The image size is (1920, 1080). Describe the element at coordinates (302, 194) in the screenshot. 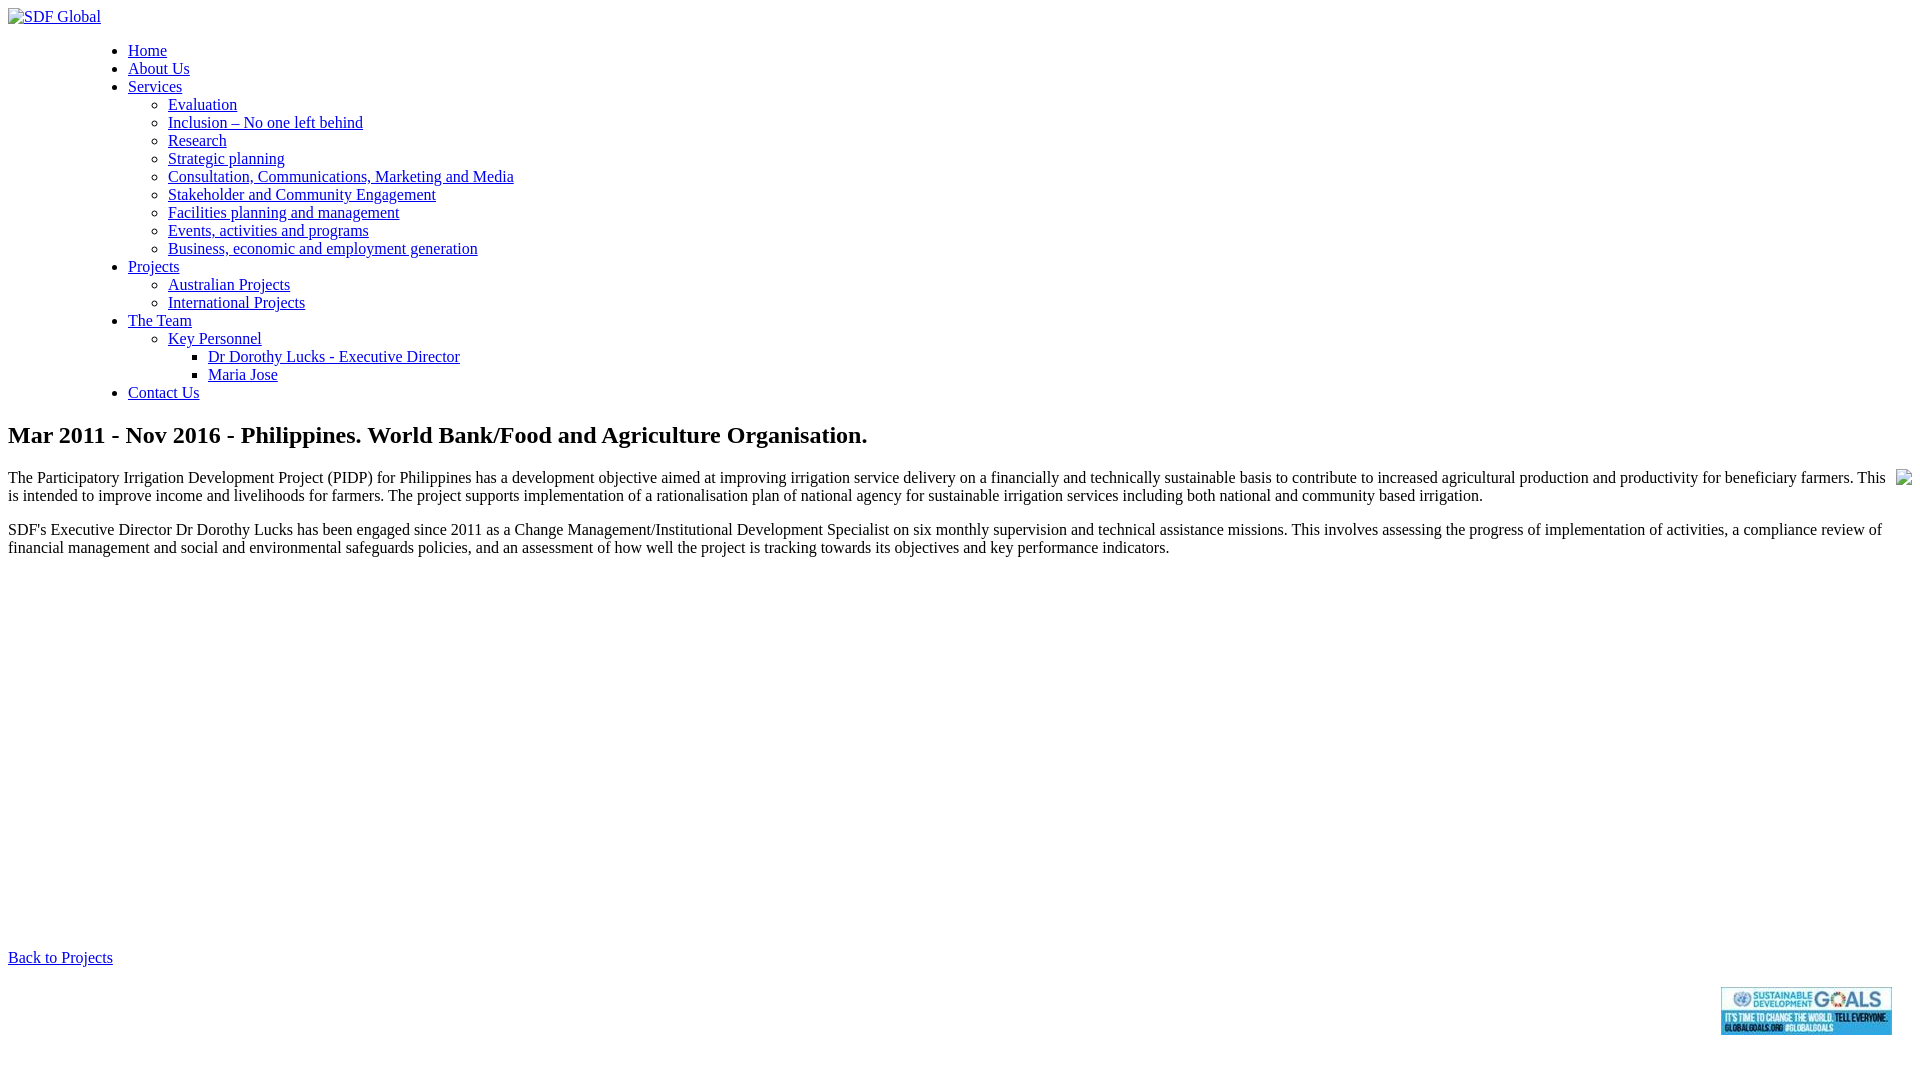

I see `Stakeholder and Community Engagement` at that location.